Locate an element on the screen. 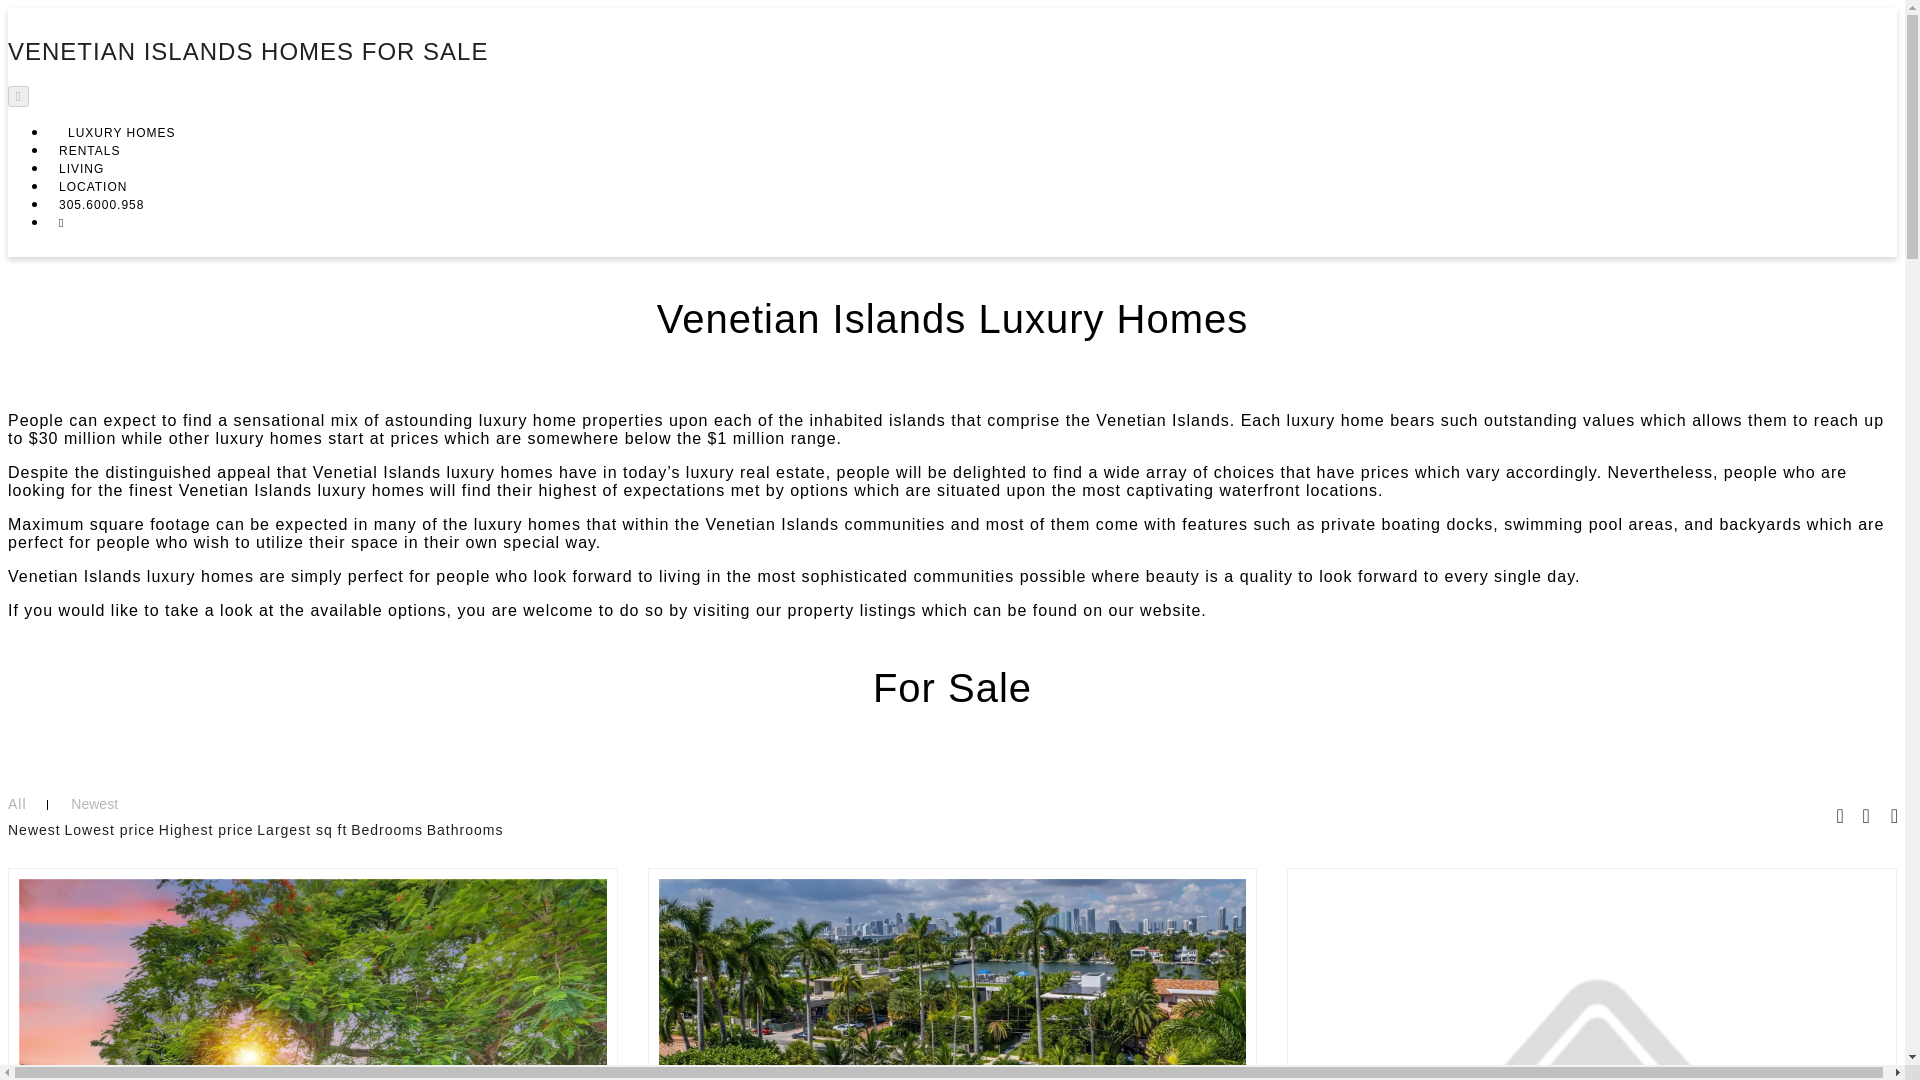 This screenshot has width=1920, height=1080. LIVING is located at coordinates (81, 169).